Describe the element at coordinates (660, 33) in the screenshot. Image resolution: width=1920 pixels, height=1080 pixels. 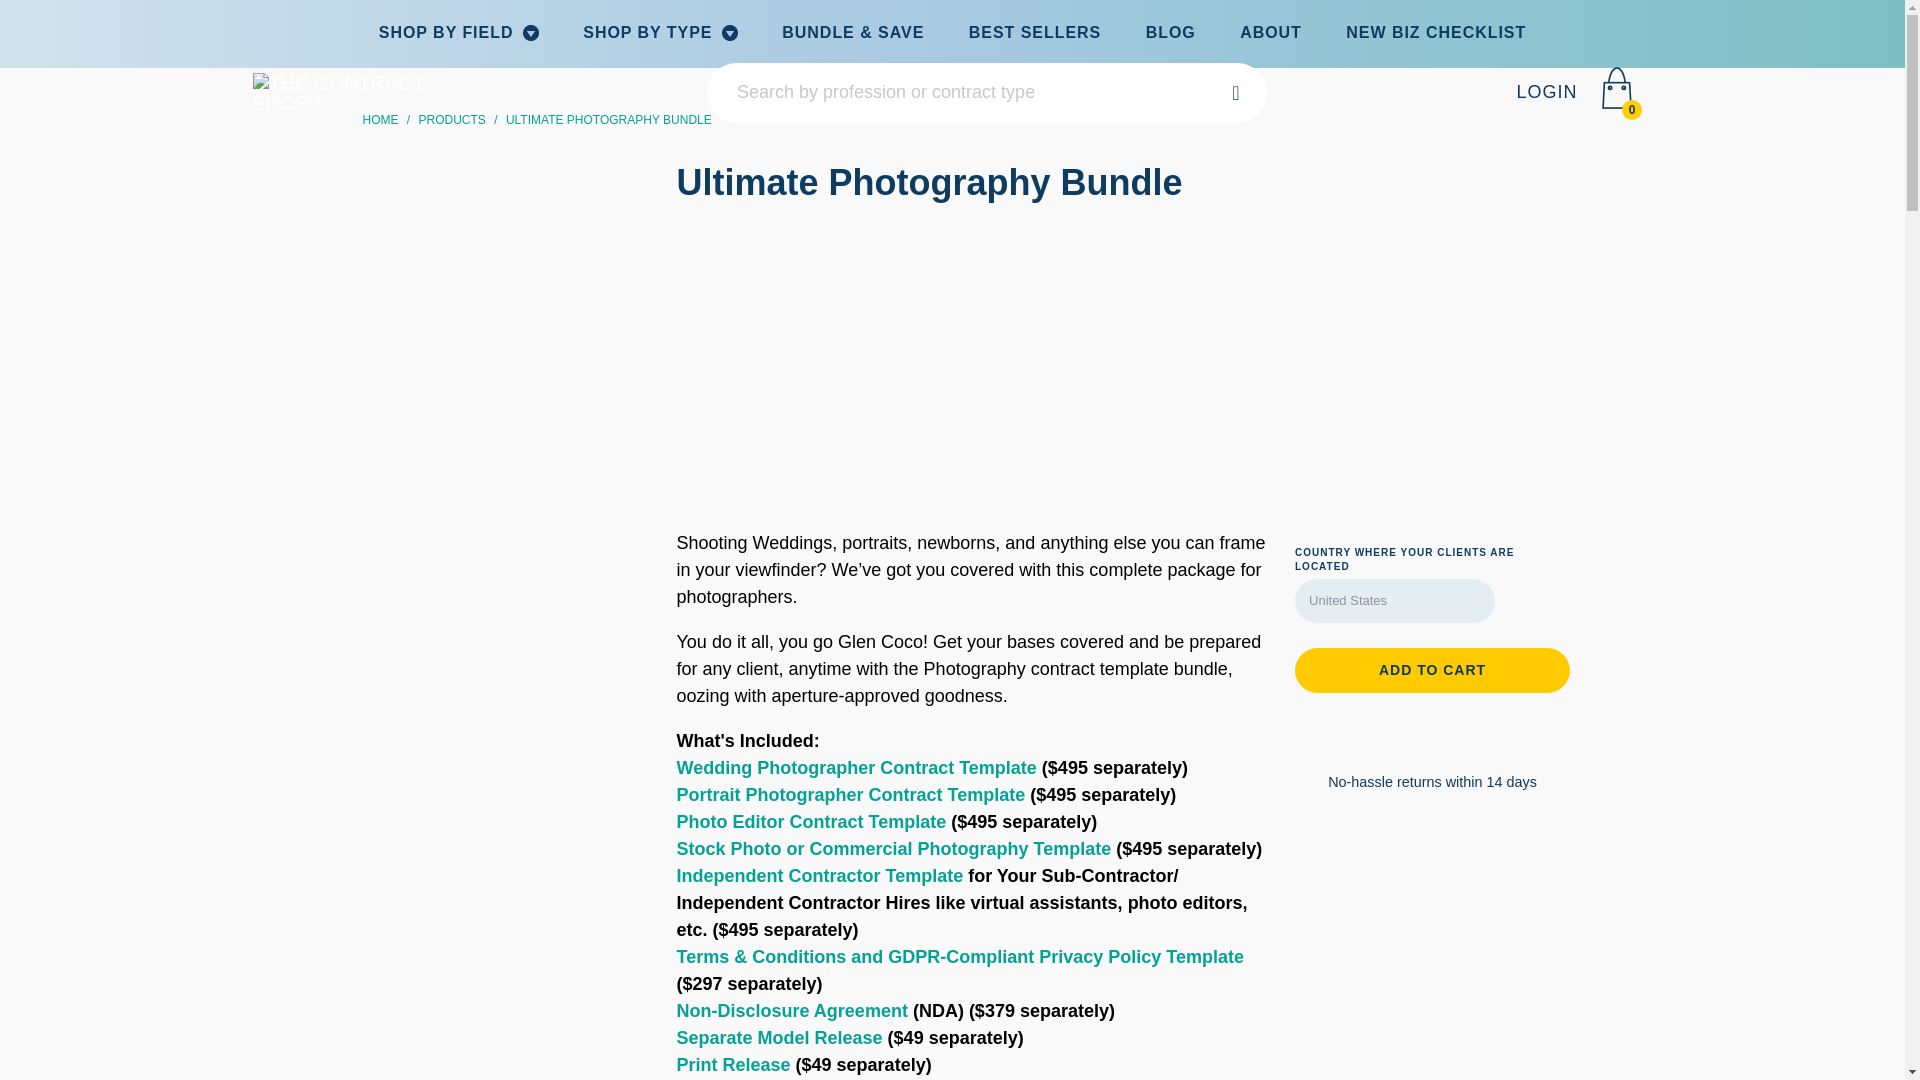
I see `SHOP BY TYPE` at that location.